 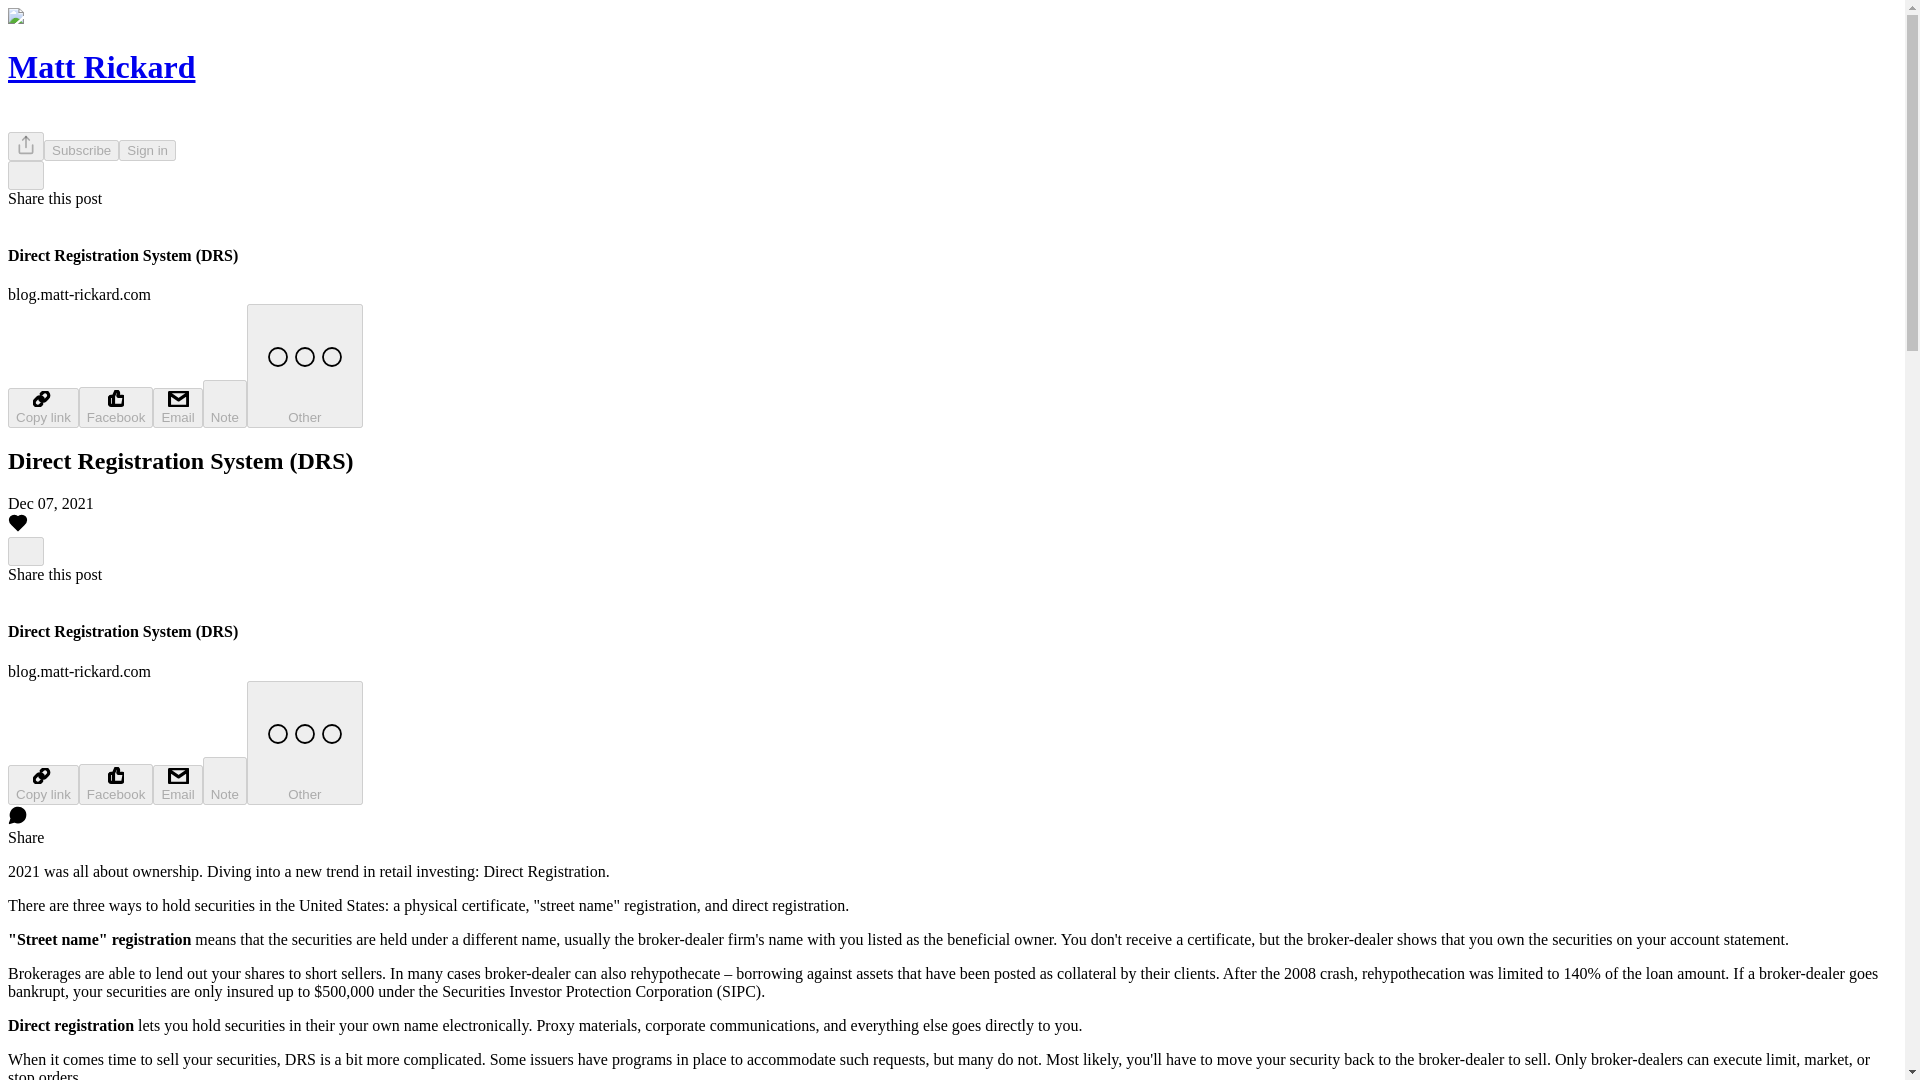 I want to click on Email, so click(x=177, y=407).